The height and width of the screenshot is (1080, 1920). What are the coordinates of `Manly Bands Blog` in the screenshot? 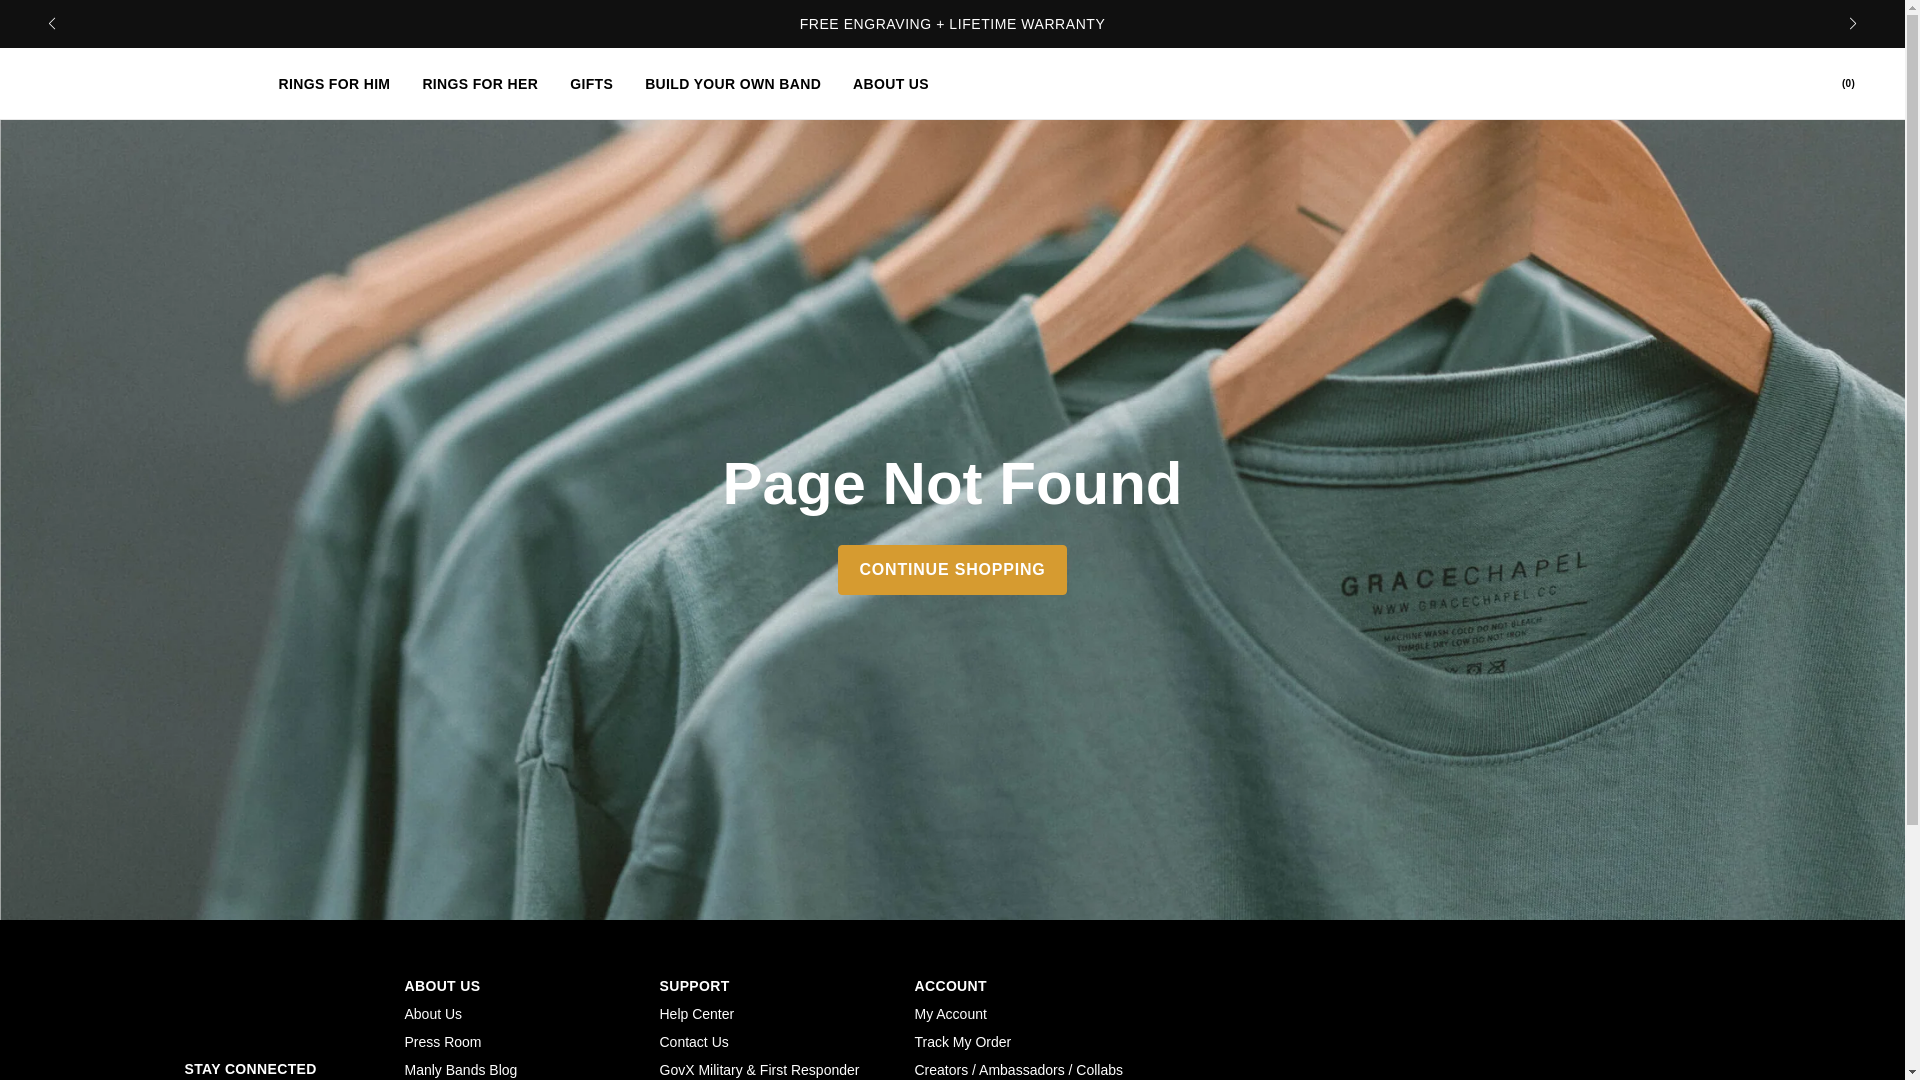 It's located at (460, 1069).